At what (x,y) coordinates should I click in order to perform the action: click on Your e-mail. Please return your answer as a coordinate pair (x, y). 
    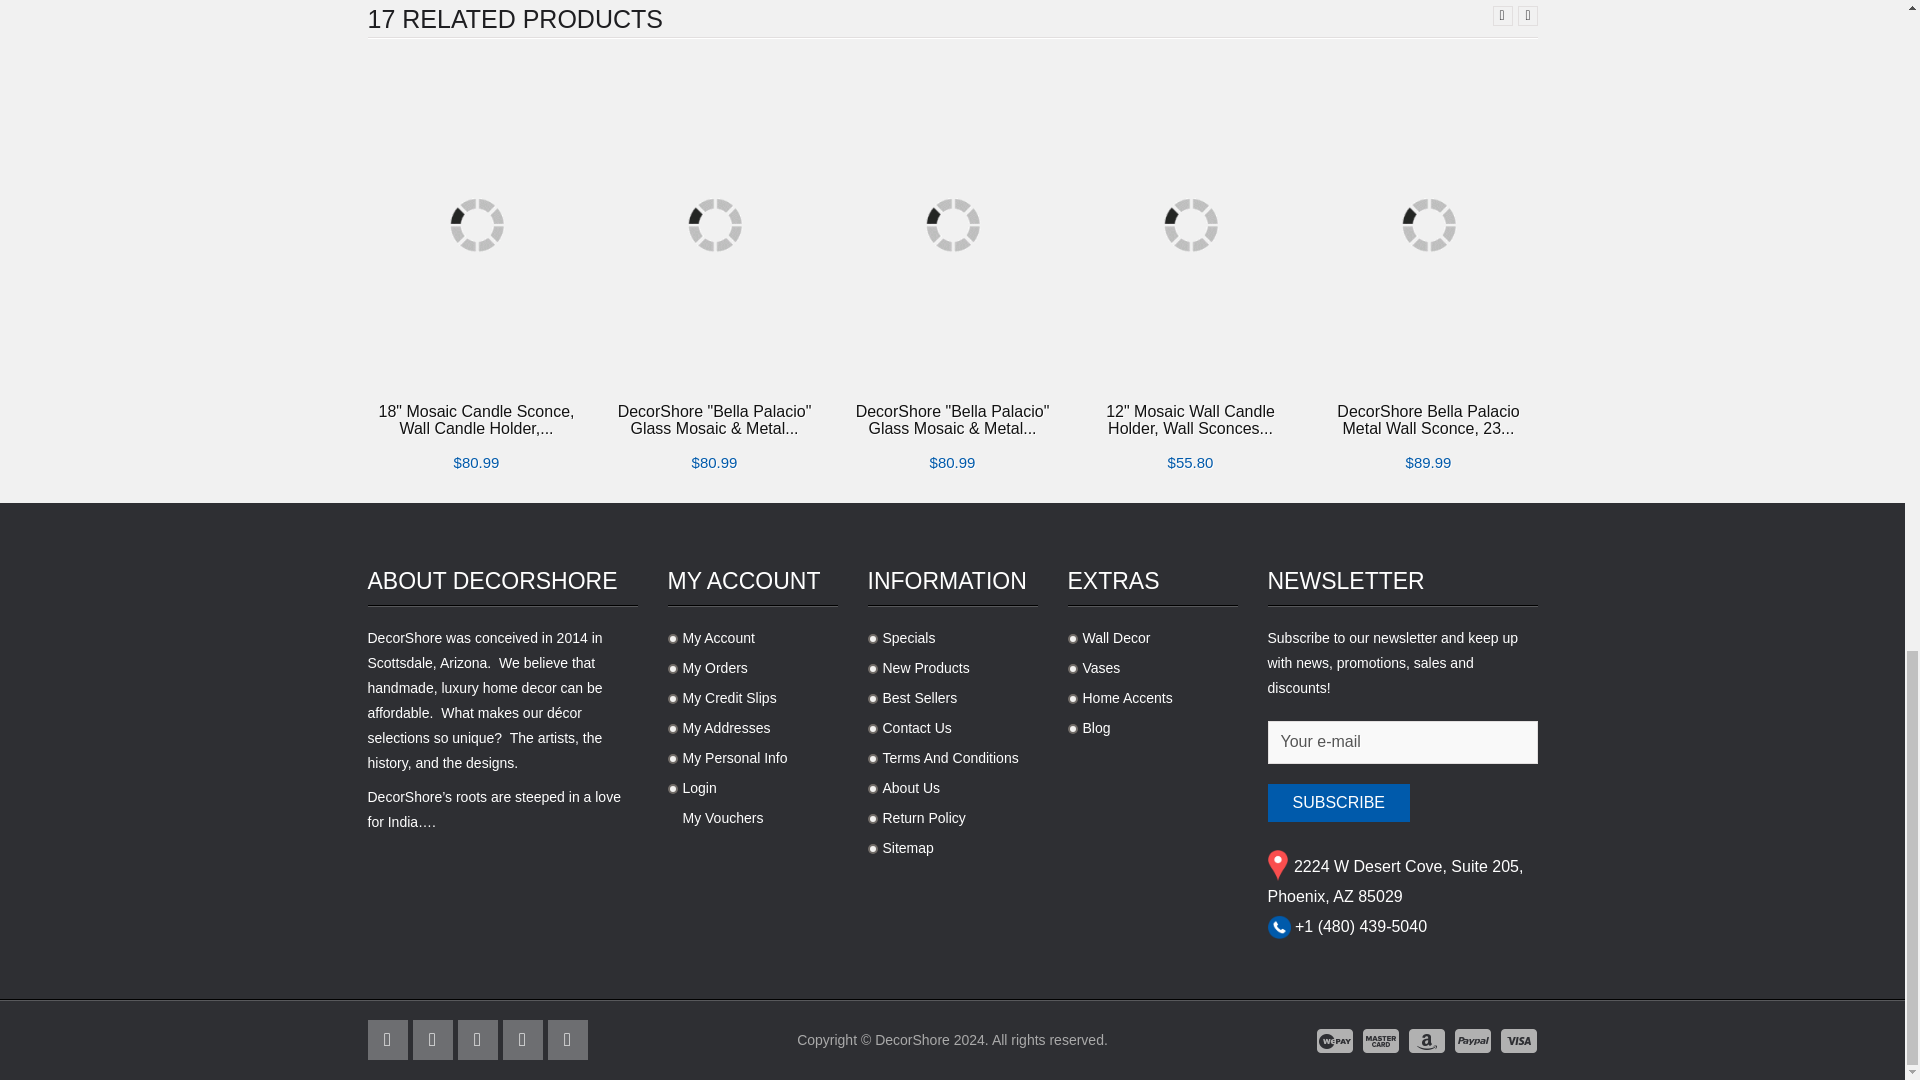
    Looking at the image, I should click on (1402, 742).